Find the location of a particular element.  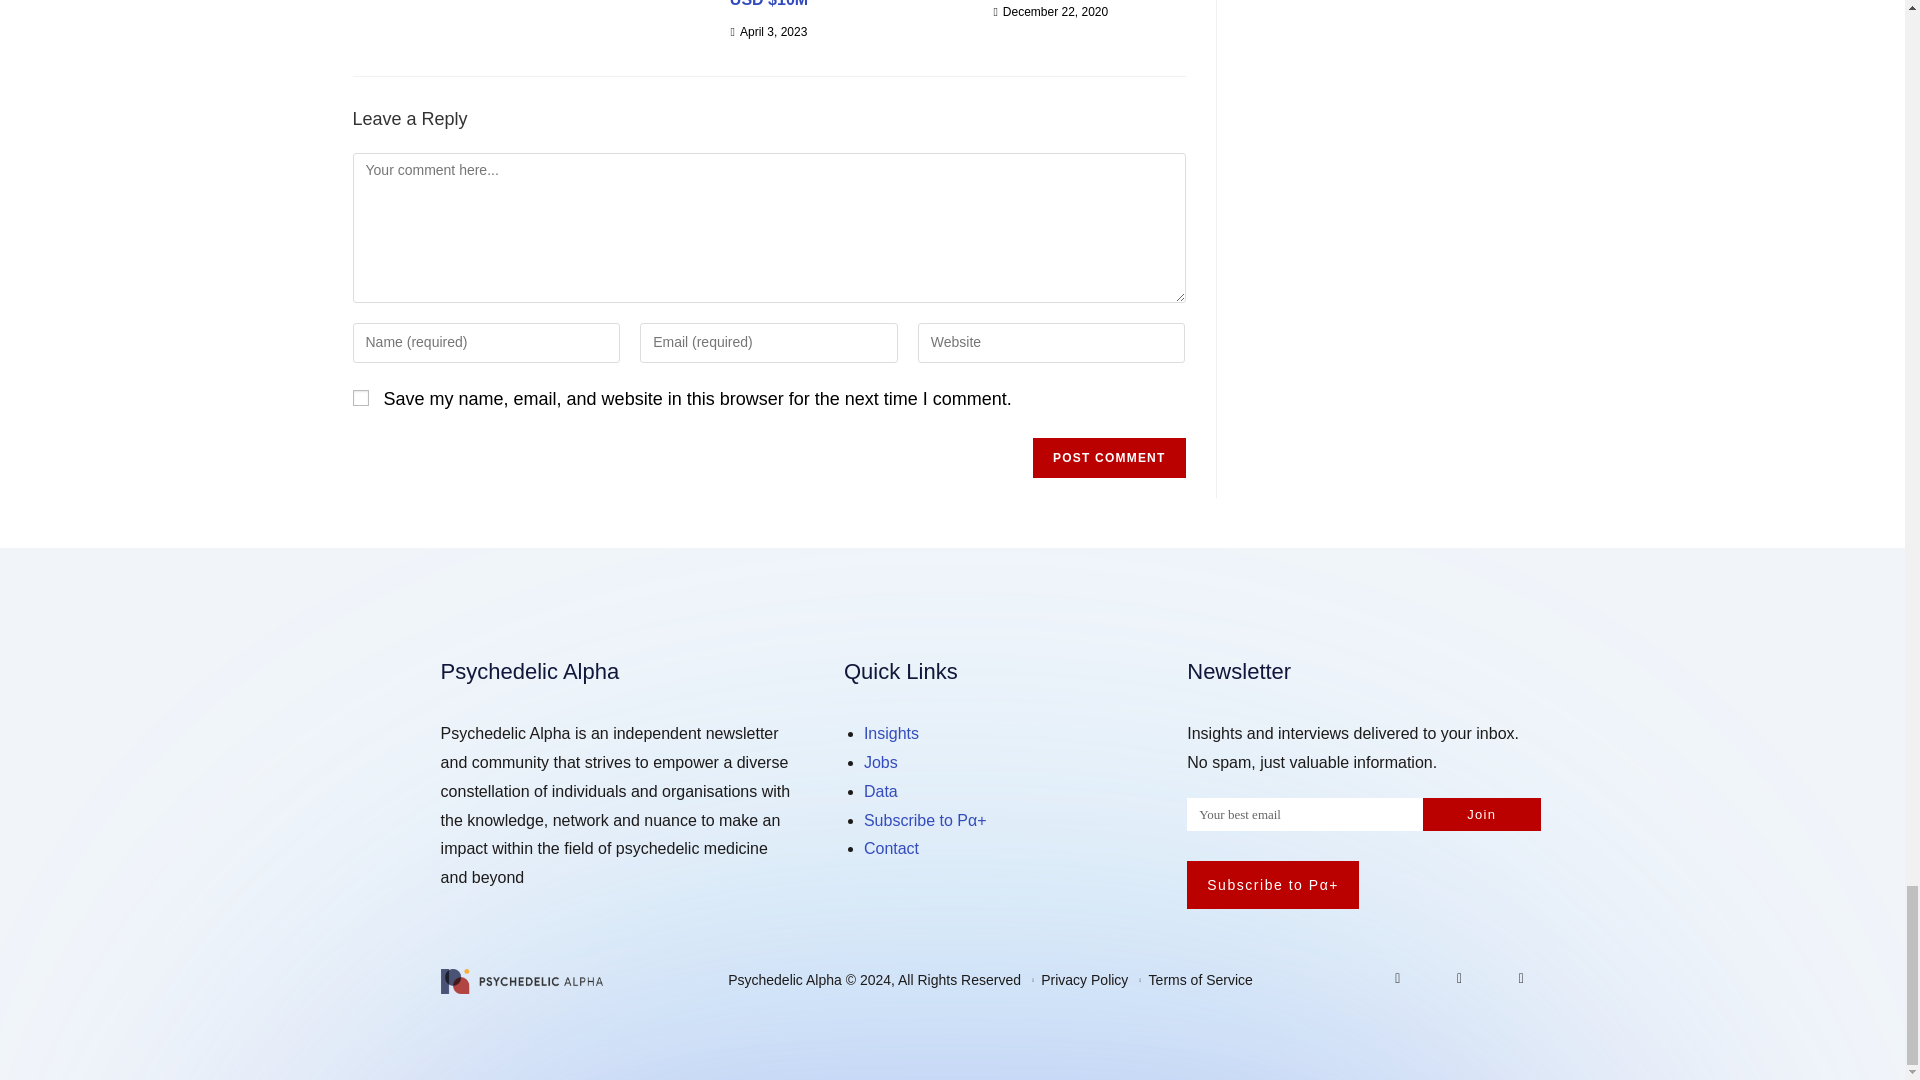

Post Comment is located at coordinates (1108, 458).